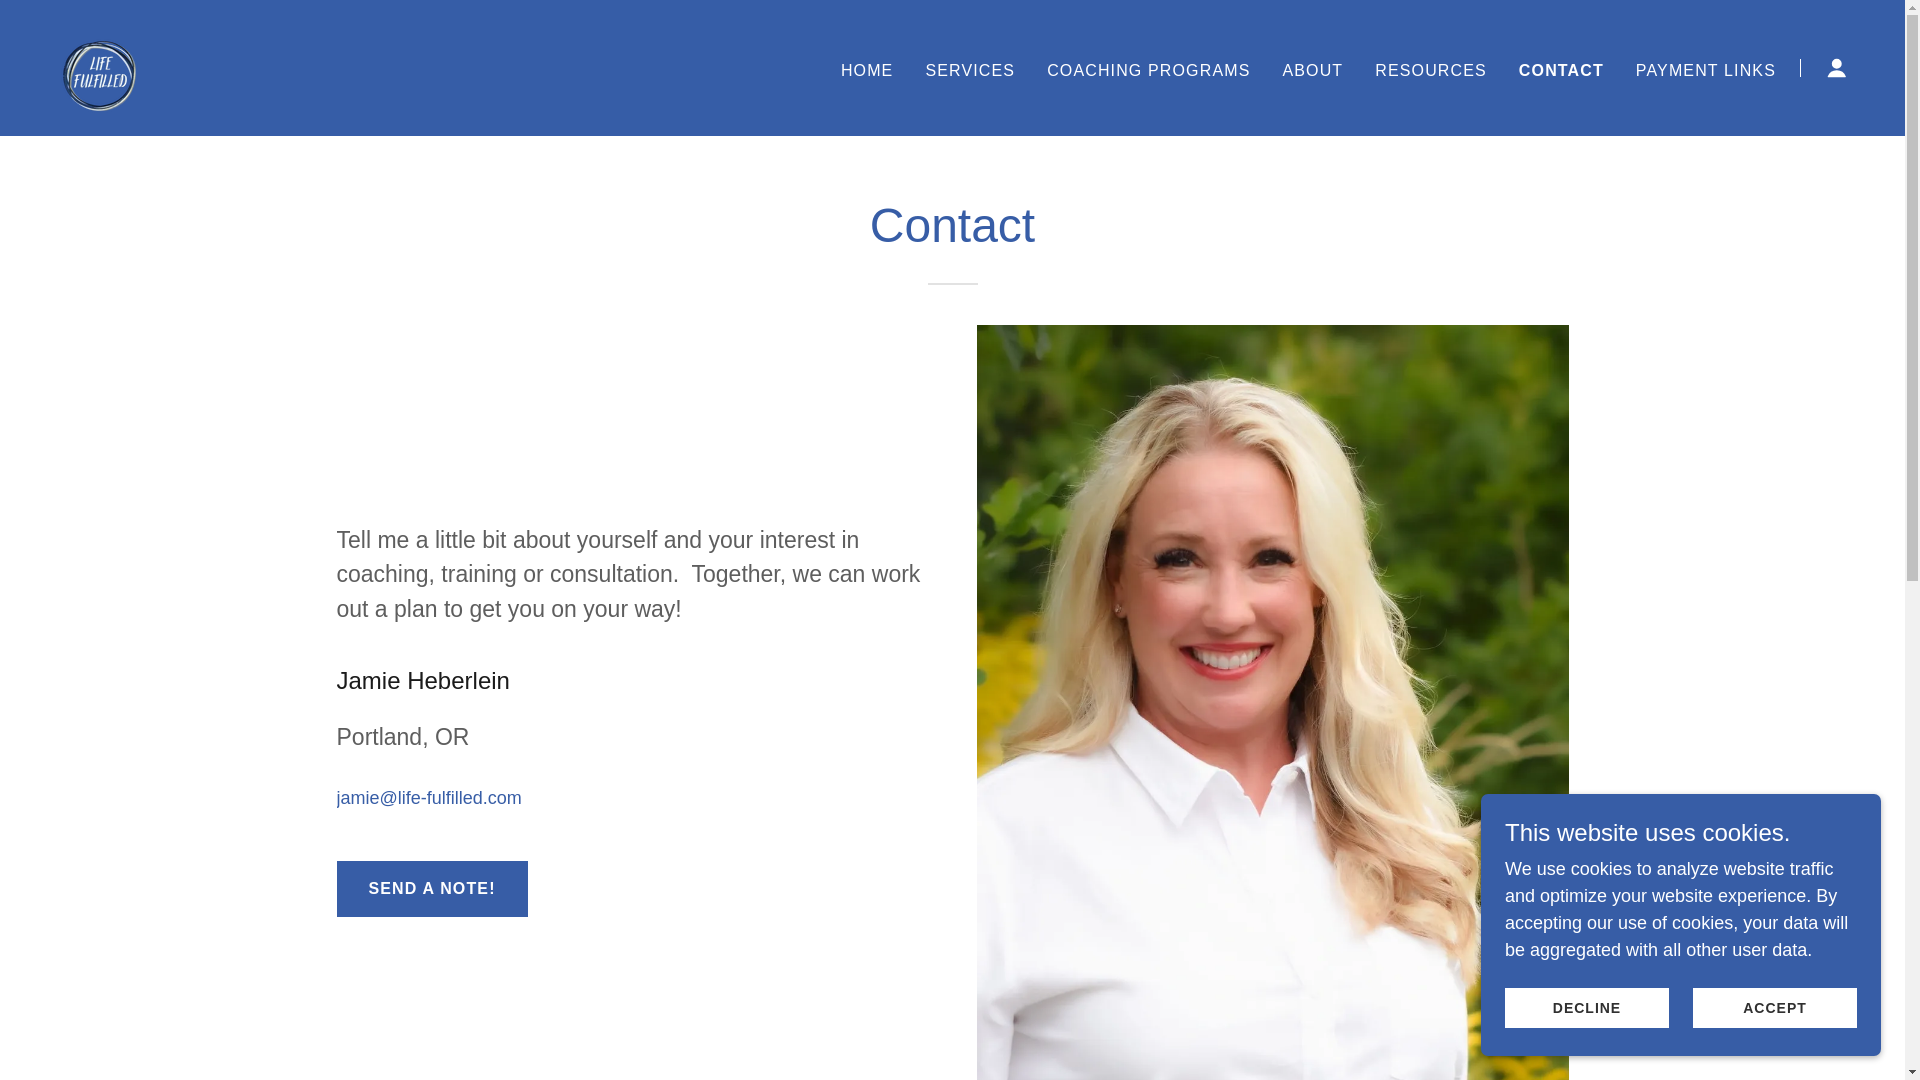  What do you see at coordinates (970, 69) in the screenshot?
I see `SERVICES` at bounding box center [970, 69].